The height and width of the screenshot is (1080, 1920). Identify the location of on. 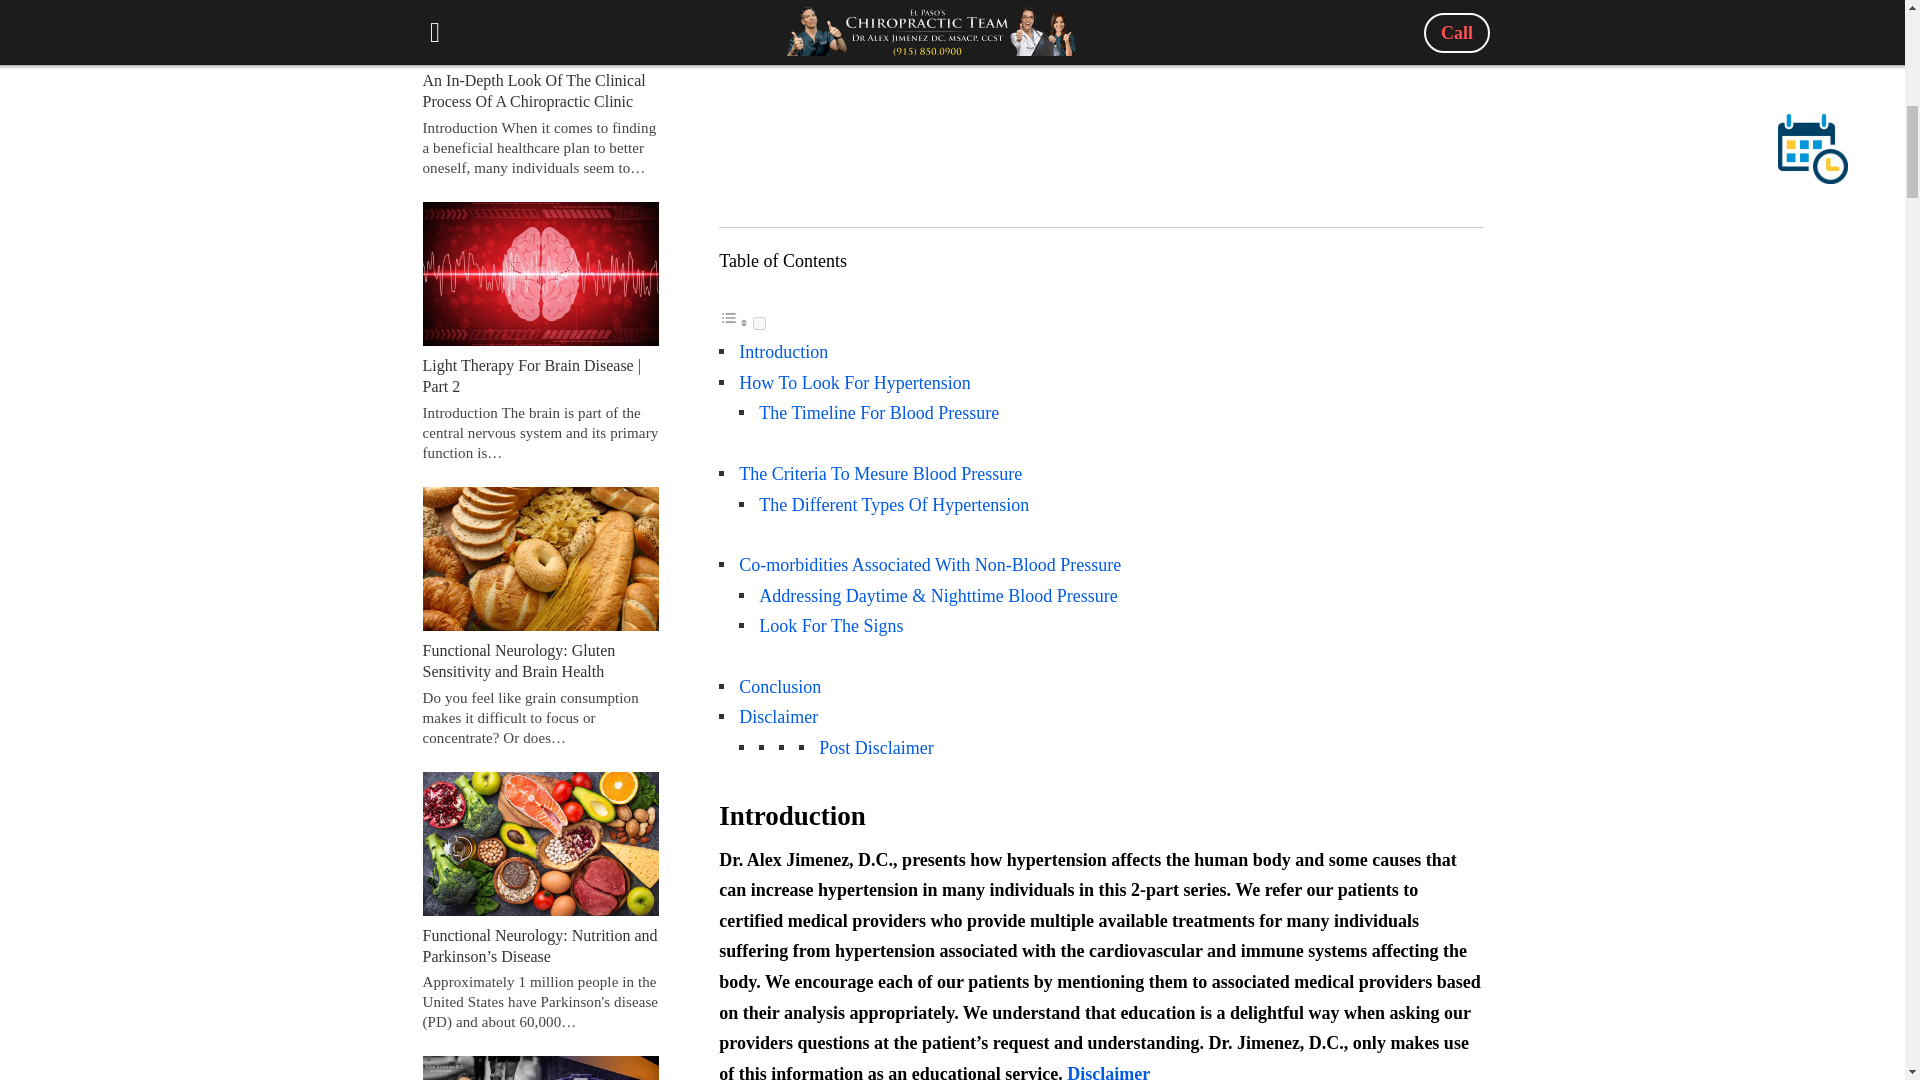
(759, 324).